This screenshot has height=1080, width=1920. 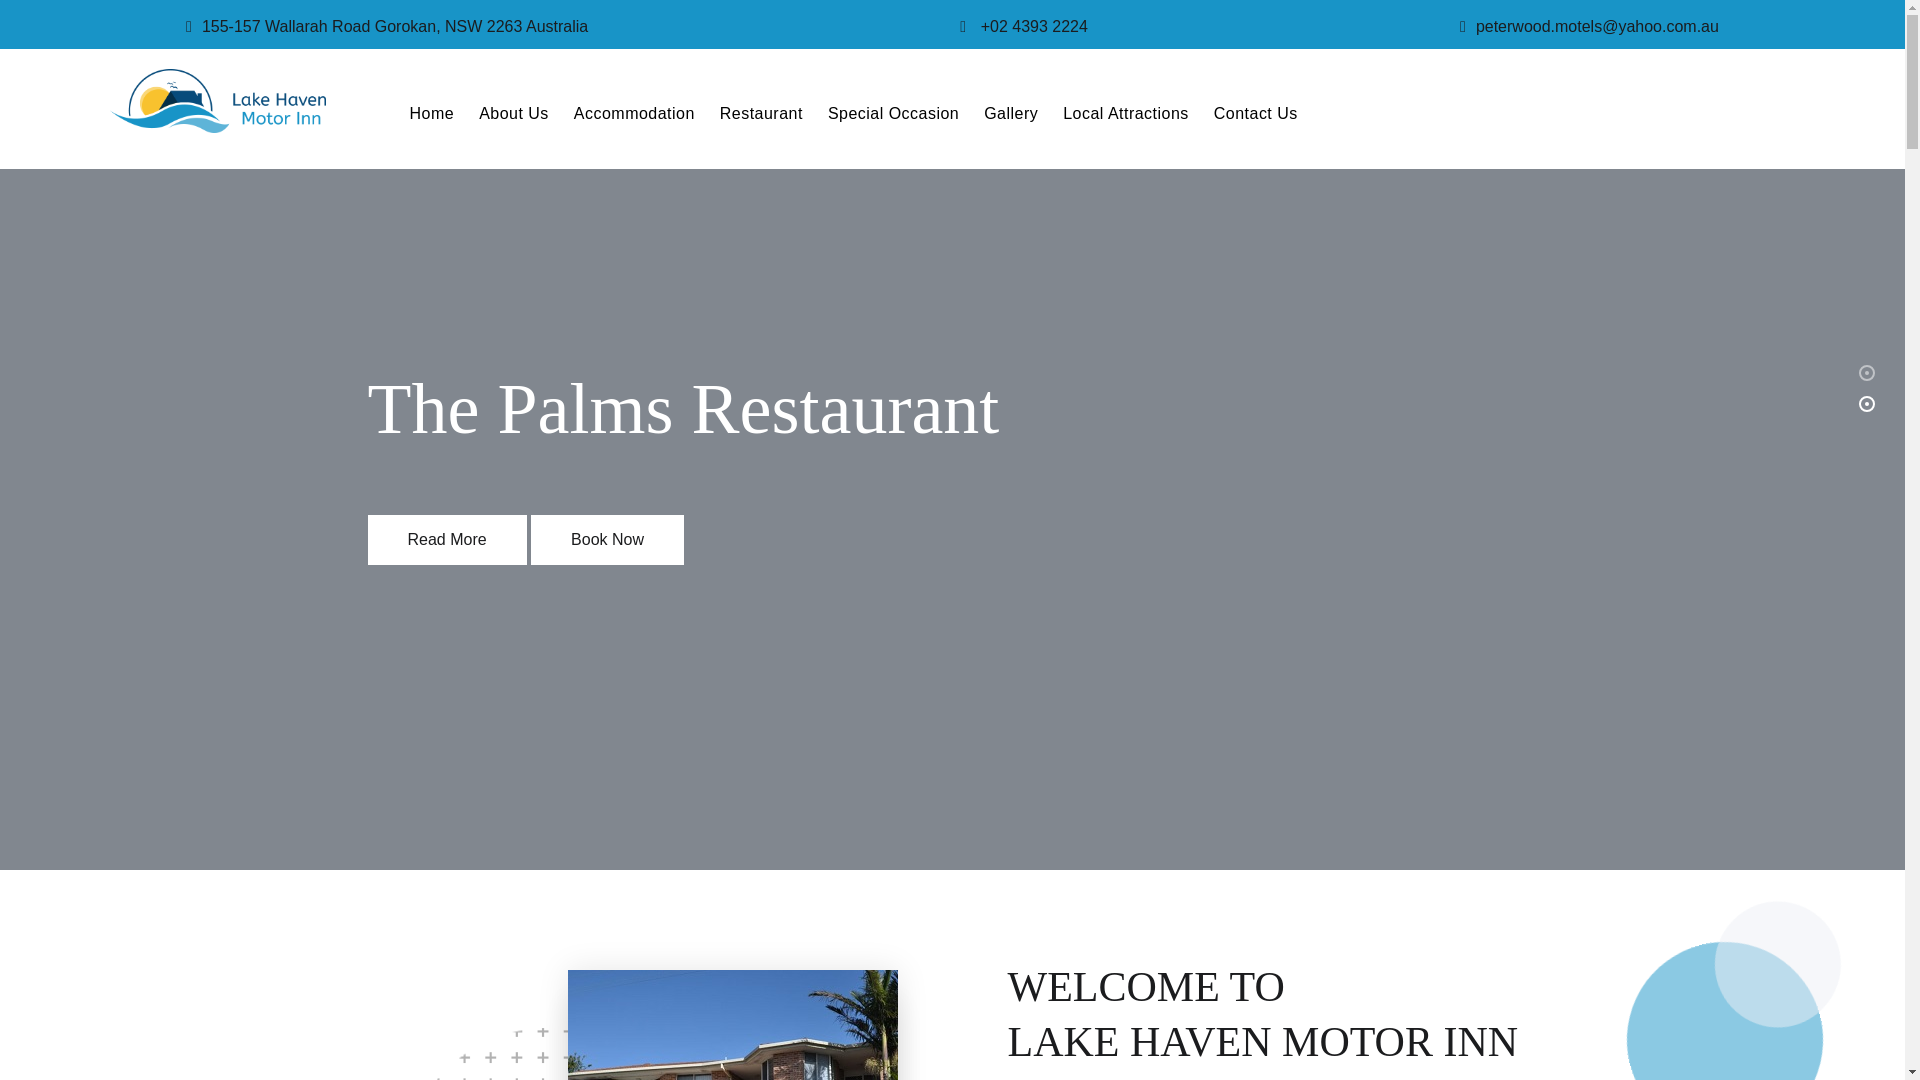 I want to click on About Us, so click(x=514, y=109).